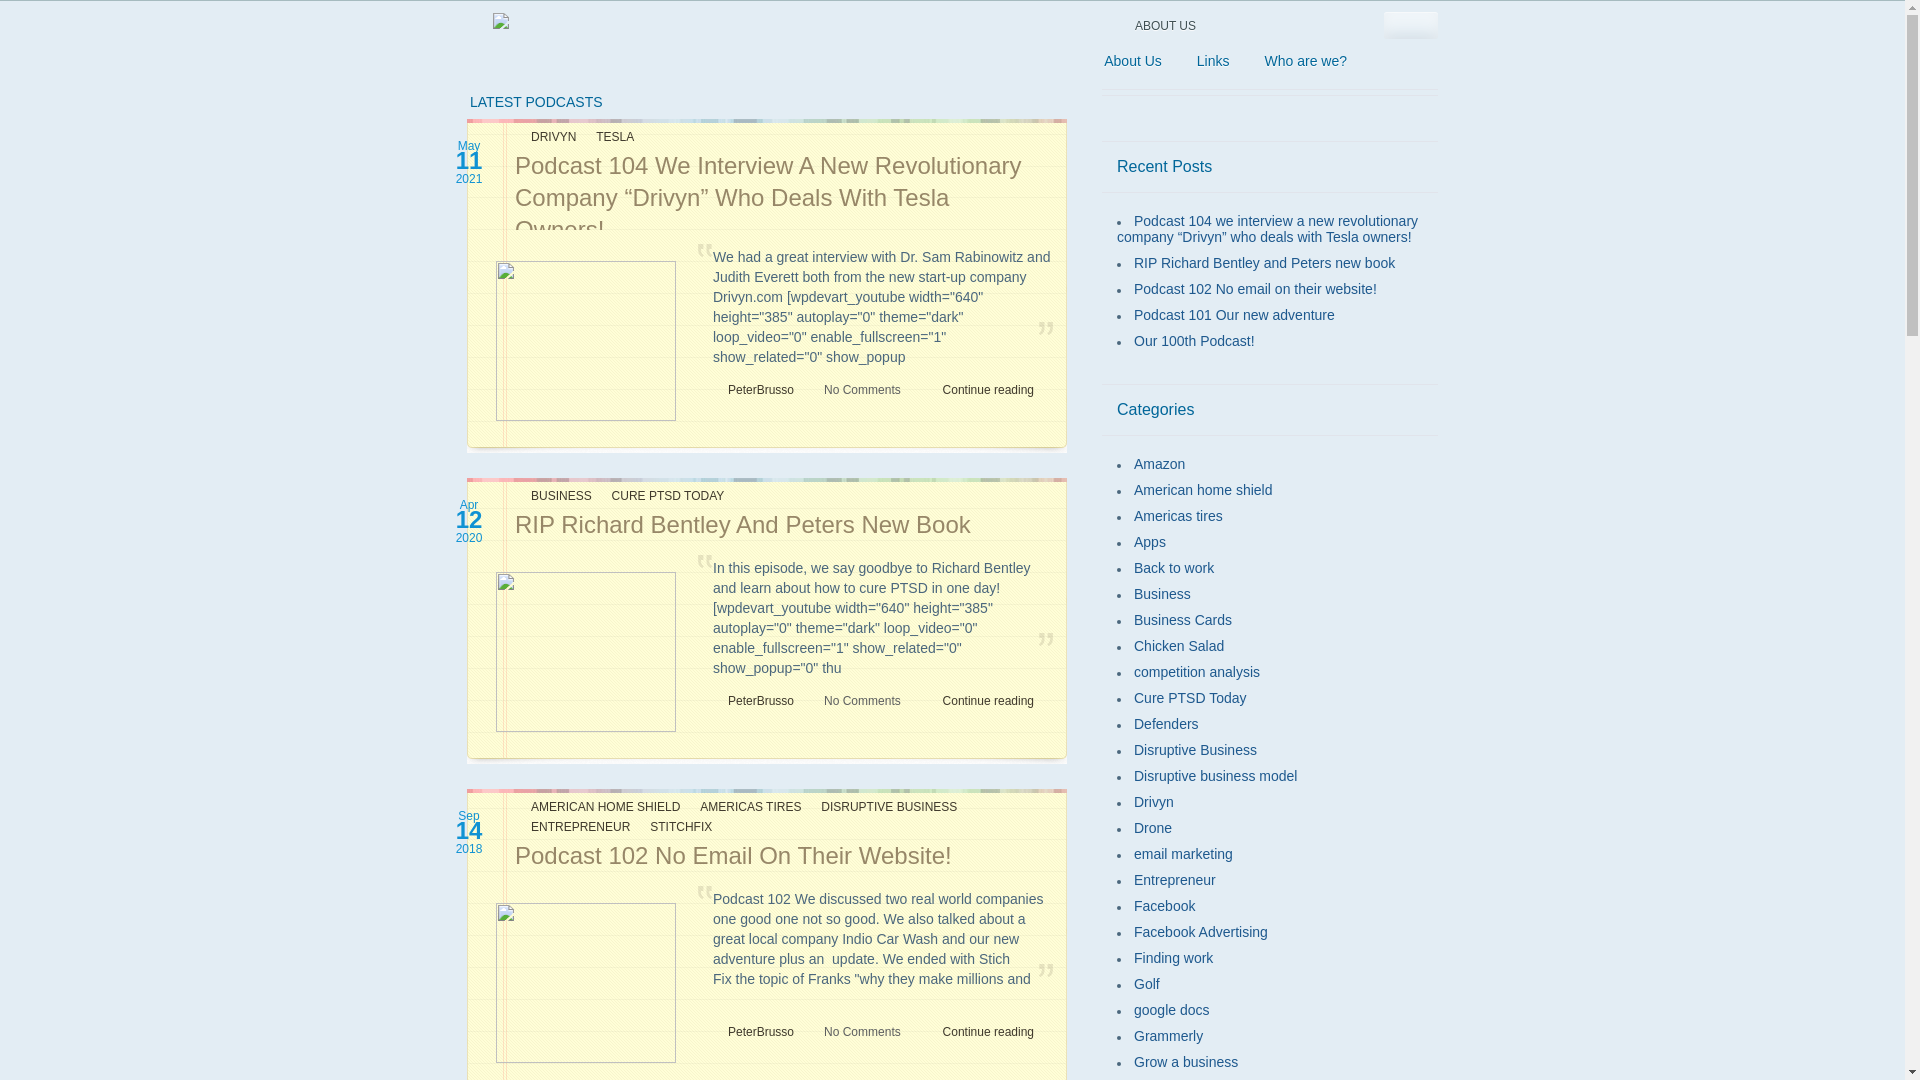 Image resolution: width=1920 pixels, height=1080 pixels. Describe the element at coordinates (854, 702) in the screenshot. I see `No Comments` at that location.